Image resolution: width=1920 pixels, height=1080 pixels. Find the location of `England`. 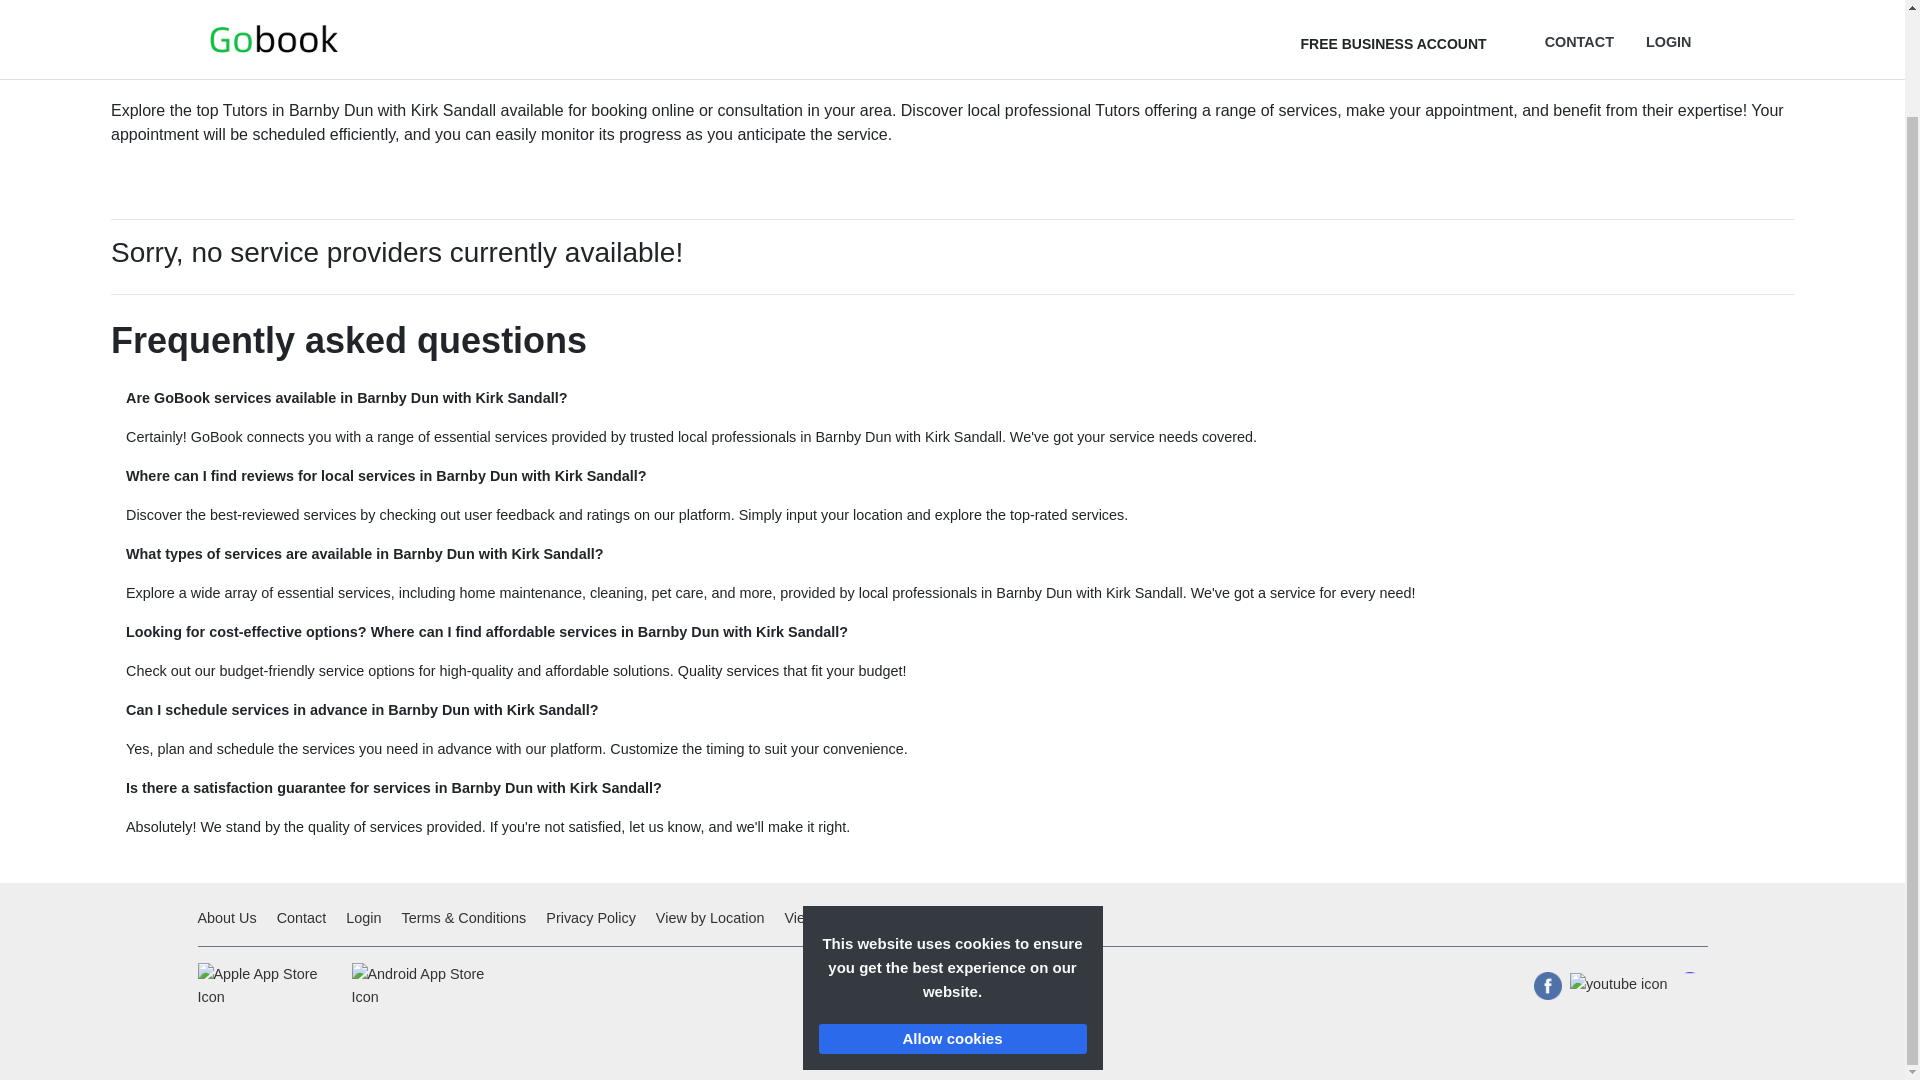

England is located at coordinates (199, 3).